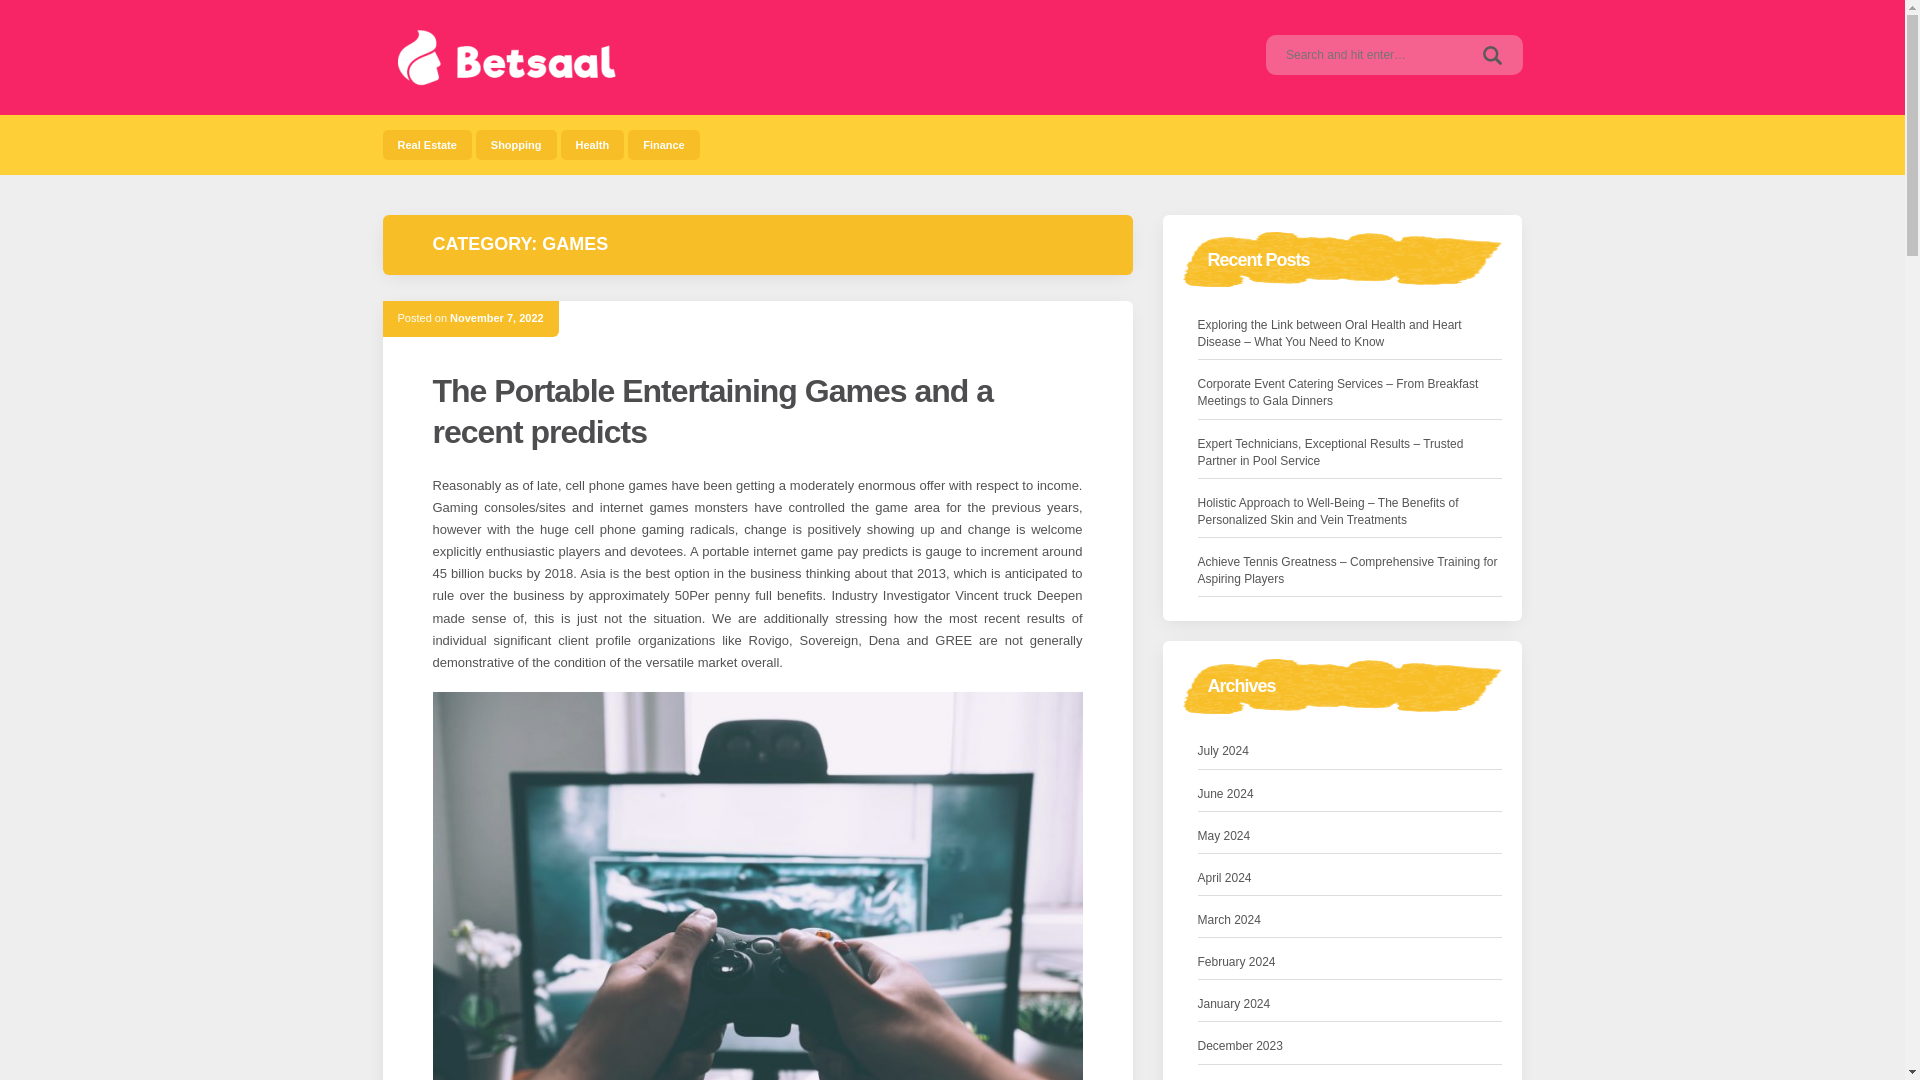 The image size is (1920, 1080). Describe the element at coordinates (664, 144) in the screenshot. I see `Finance` at that location.